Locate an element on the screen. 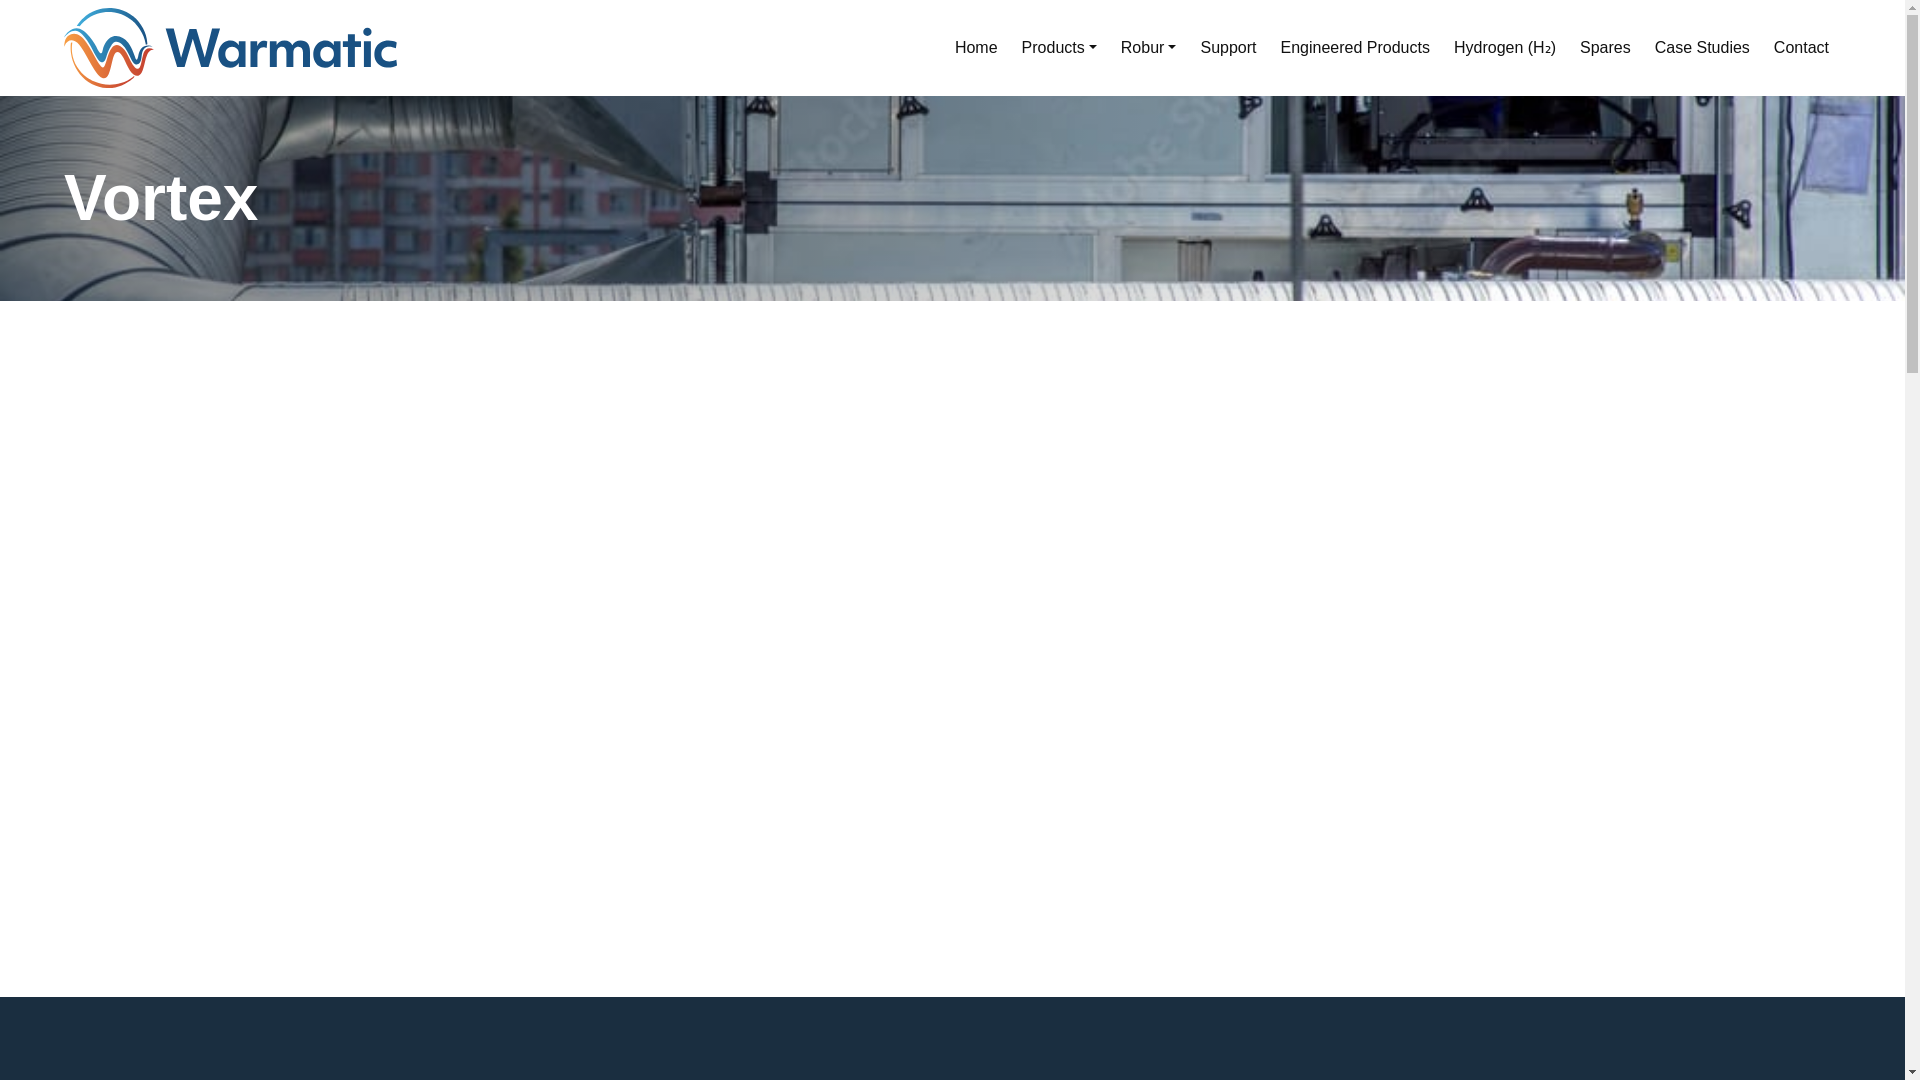  Support is located at coordinates (1228, 48).